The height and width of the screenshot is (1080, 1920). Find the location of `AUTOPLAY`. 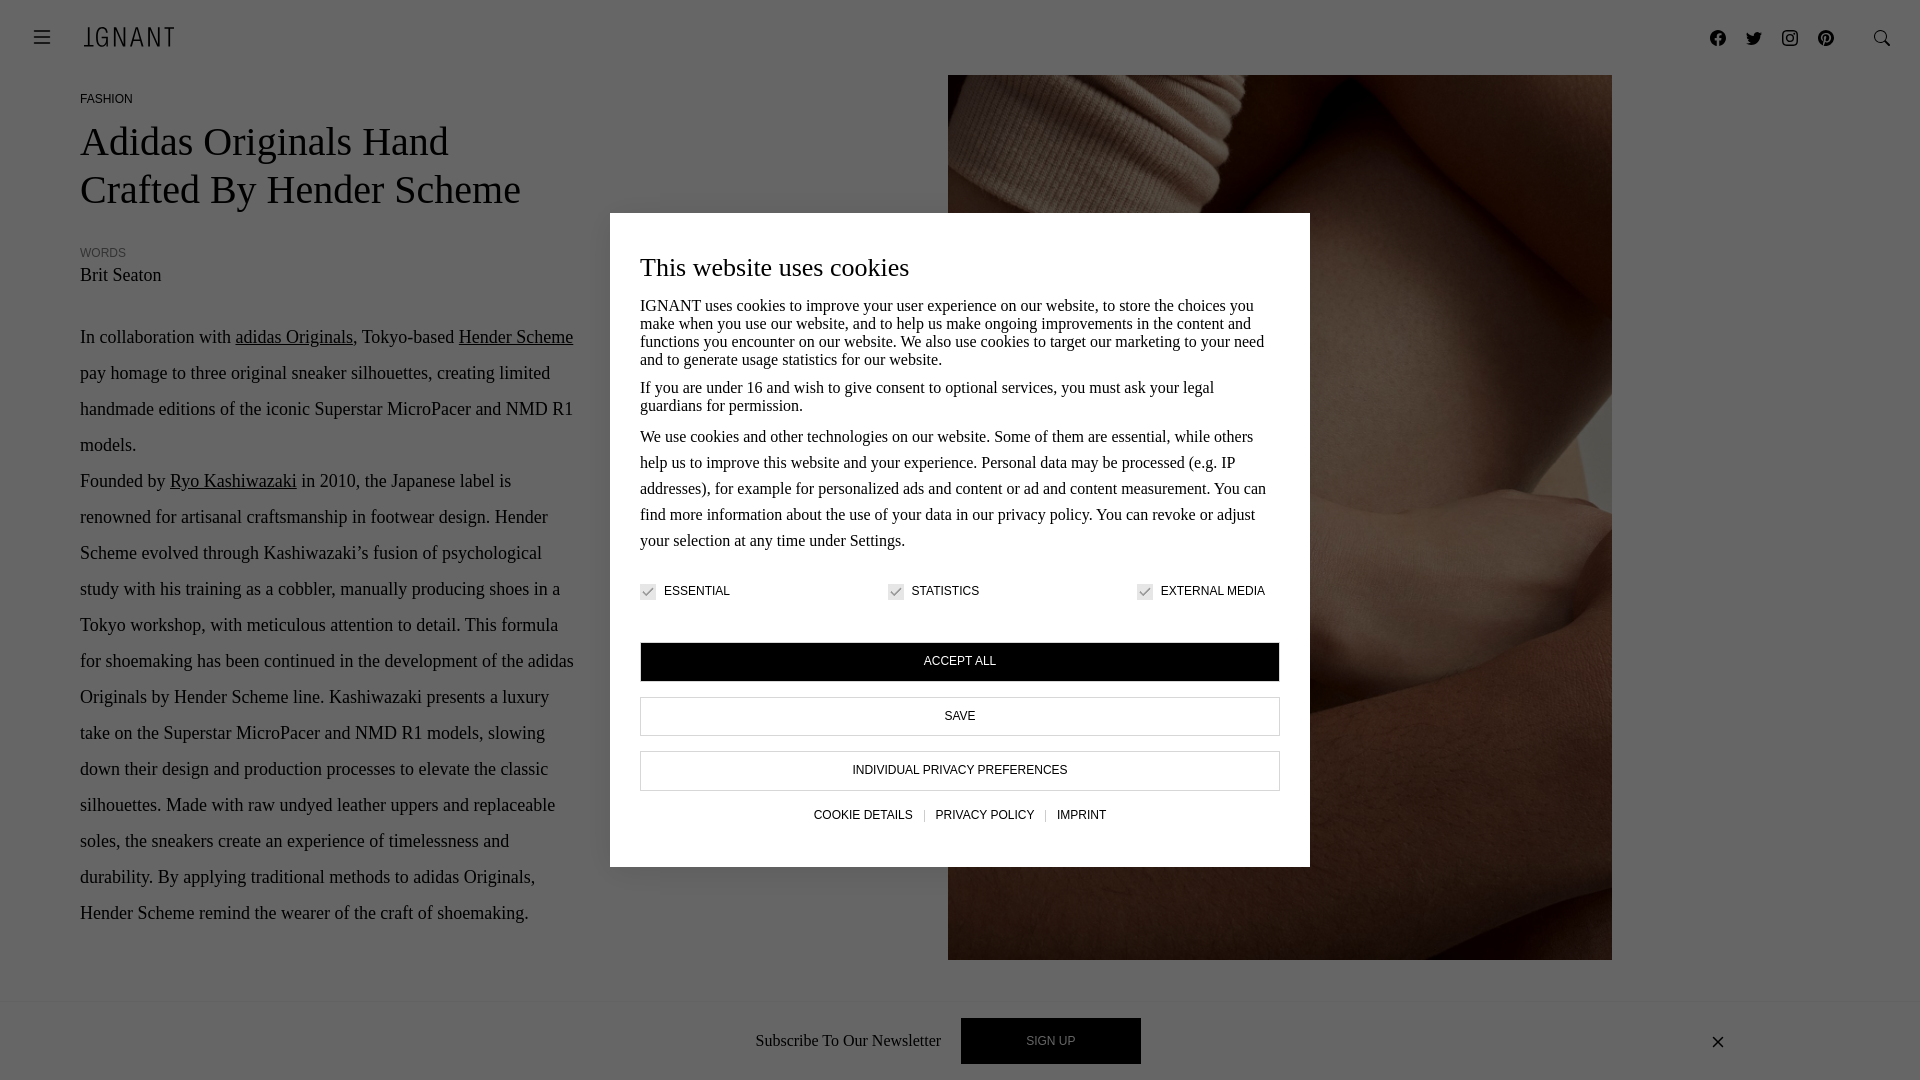

AUTOPLAY is located at coordinates (1117, 1050).